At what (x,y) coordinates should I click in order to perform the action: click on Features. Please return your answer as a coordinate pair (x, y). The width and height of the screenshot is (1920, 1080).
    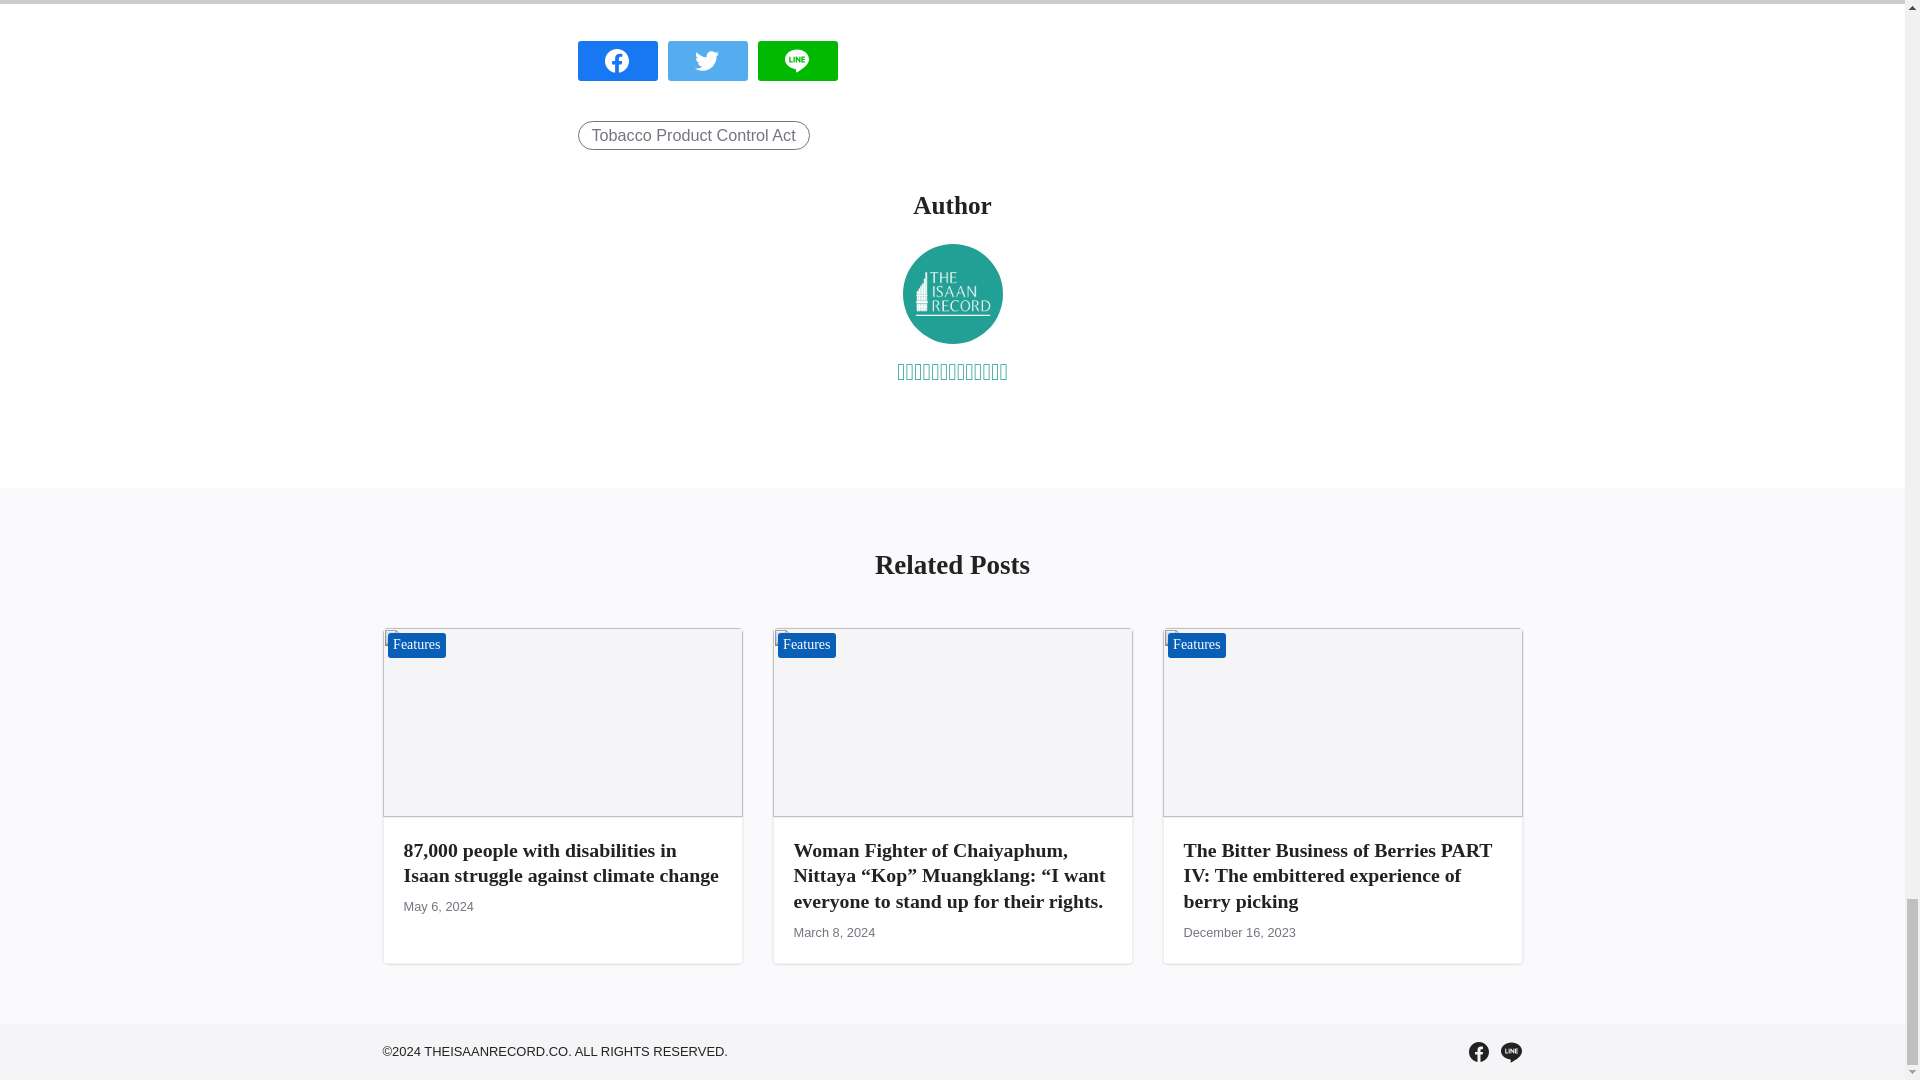
    Looking at the image, I should click on (807, 644).